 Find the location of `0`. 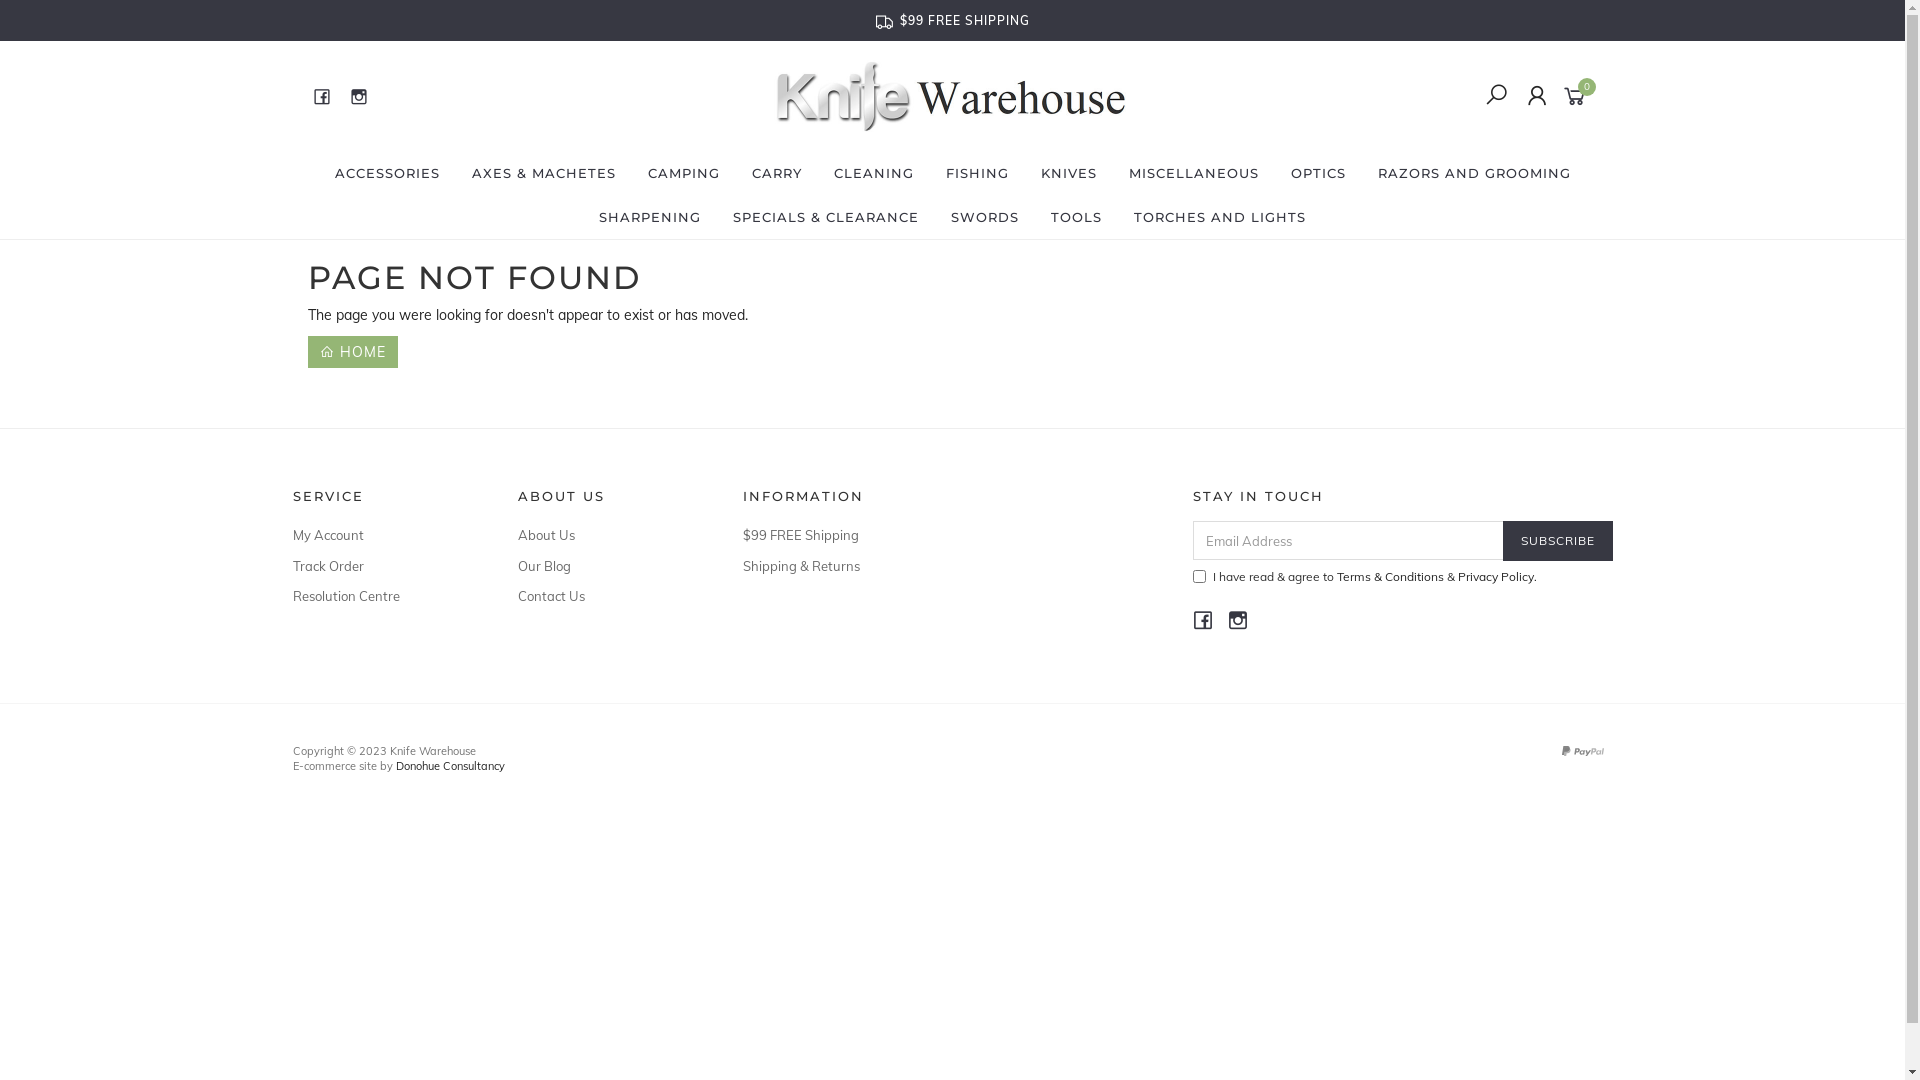

0 is located at coordinates (1578, 95).